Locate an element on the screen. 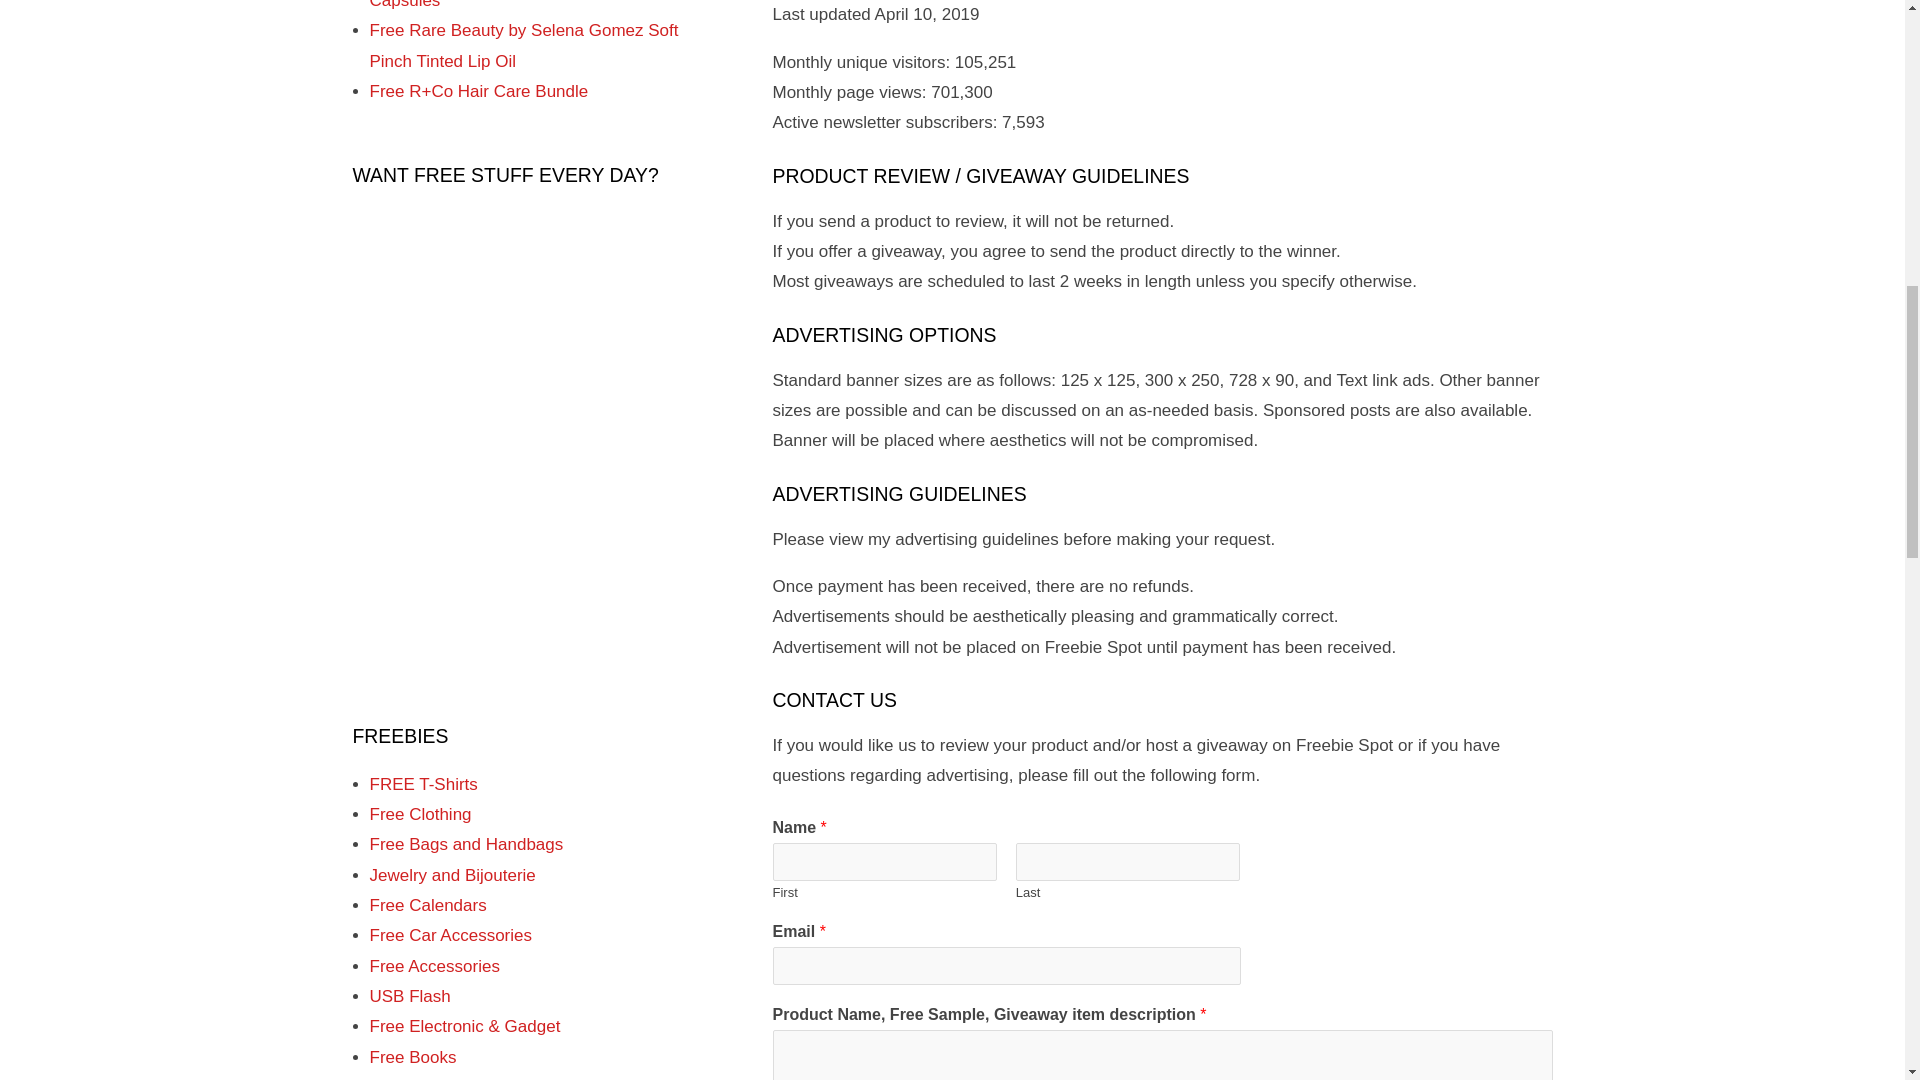  USB Flash is located at coordinates (410, 996).